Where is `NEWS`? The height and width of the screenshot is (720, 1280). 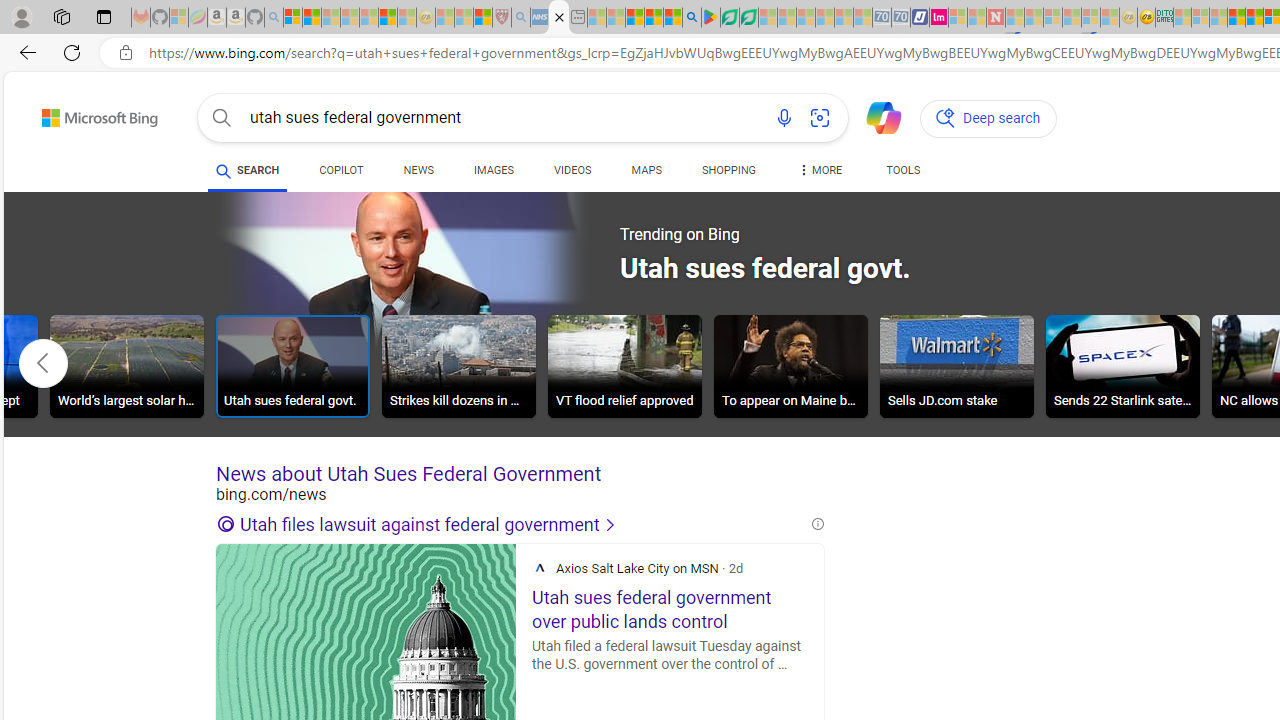
NEWS is located at coordinates (418, 174).